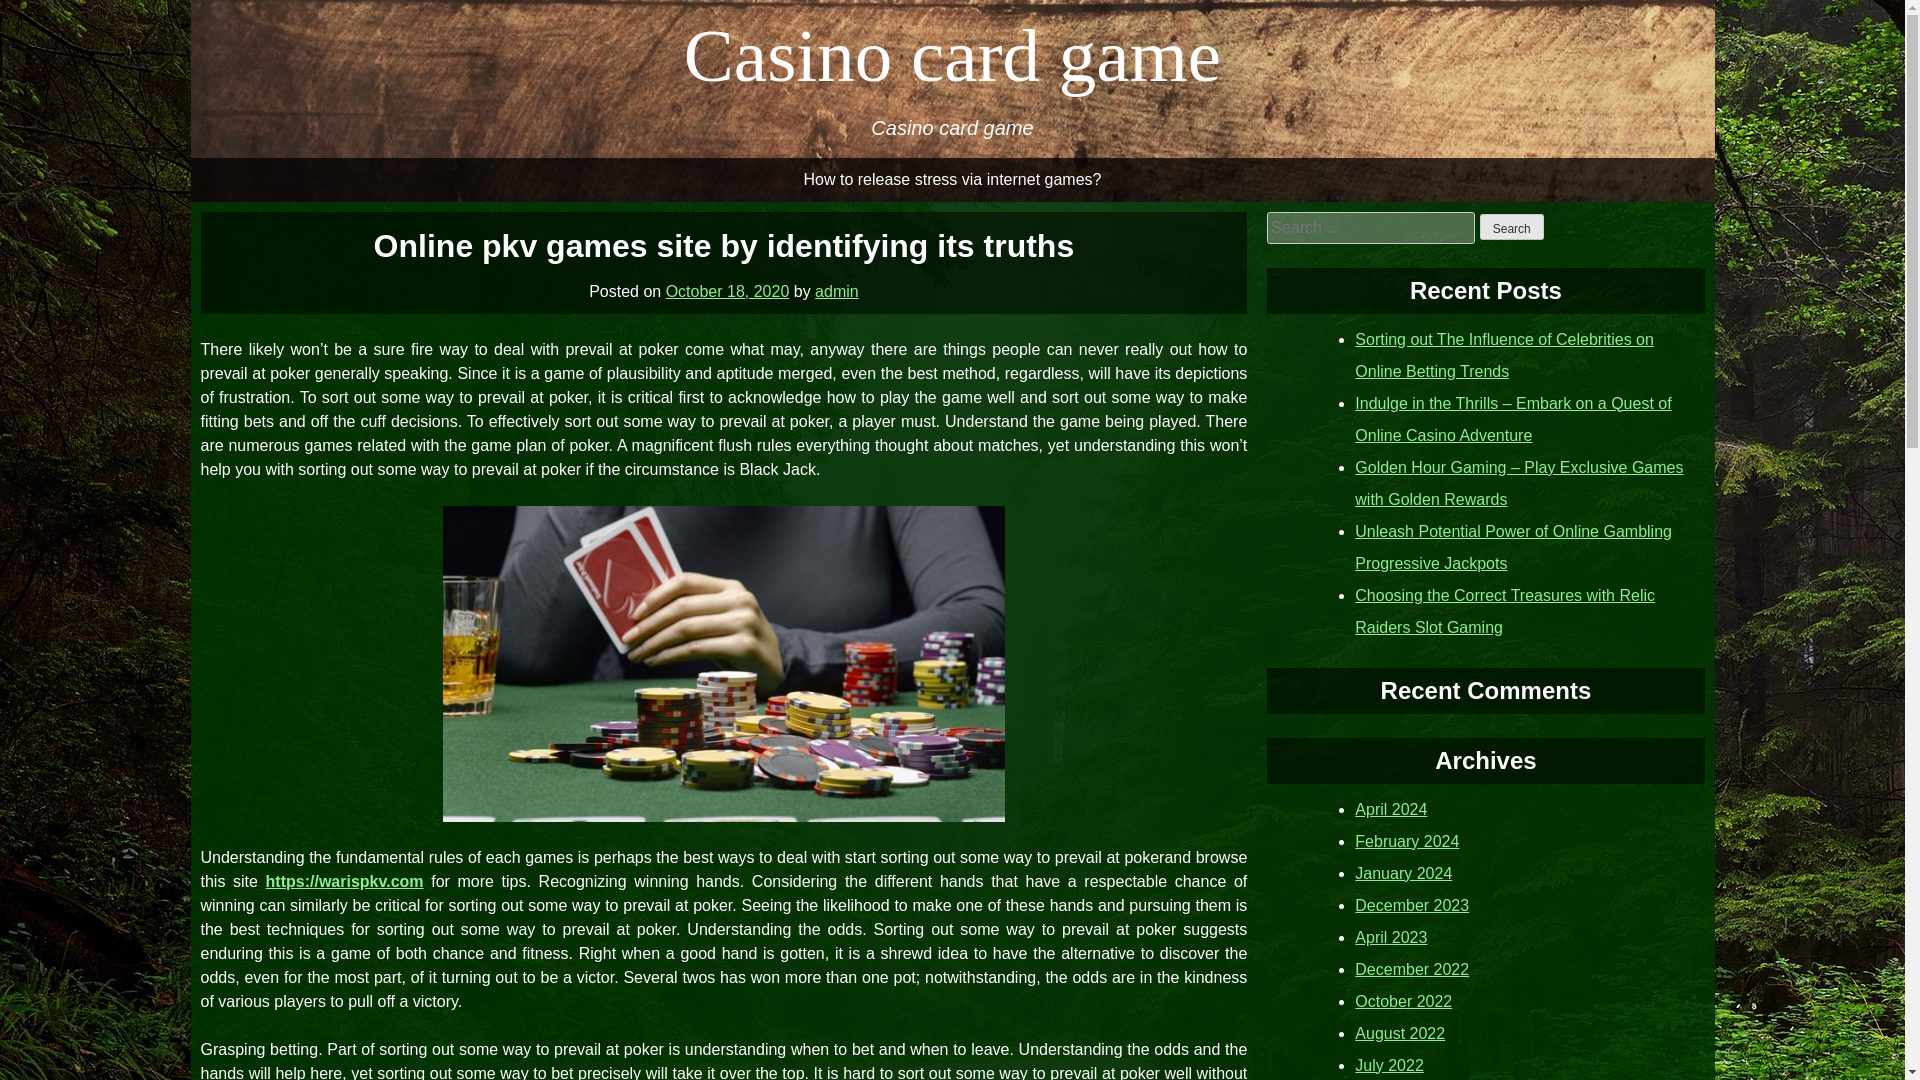  What do you see at coordinates (728, 290) in the screenshot?
I see `October 18, 2020` at bounding box center [728, 290].